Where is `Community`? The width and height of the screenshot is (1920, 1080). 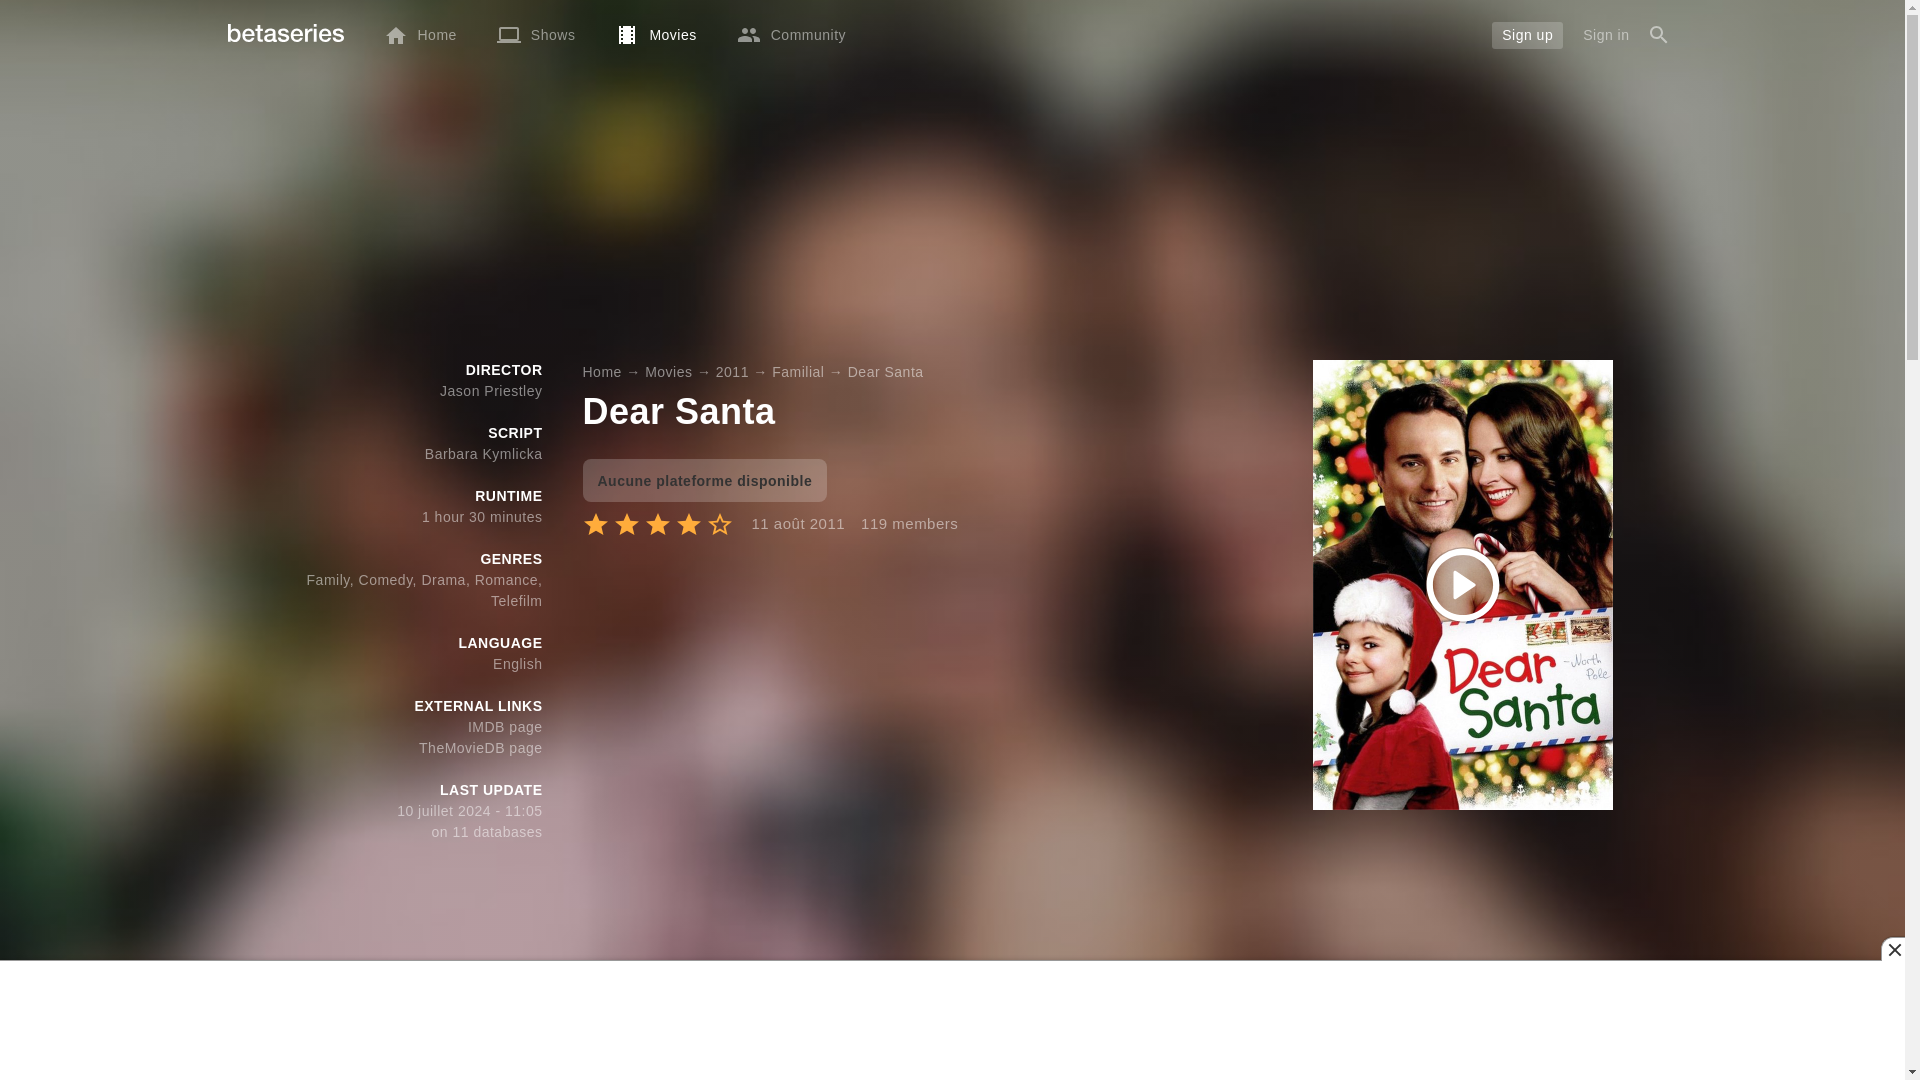
Community is located at coordinates (790, 34).